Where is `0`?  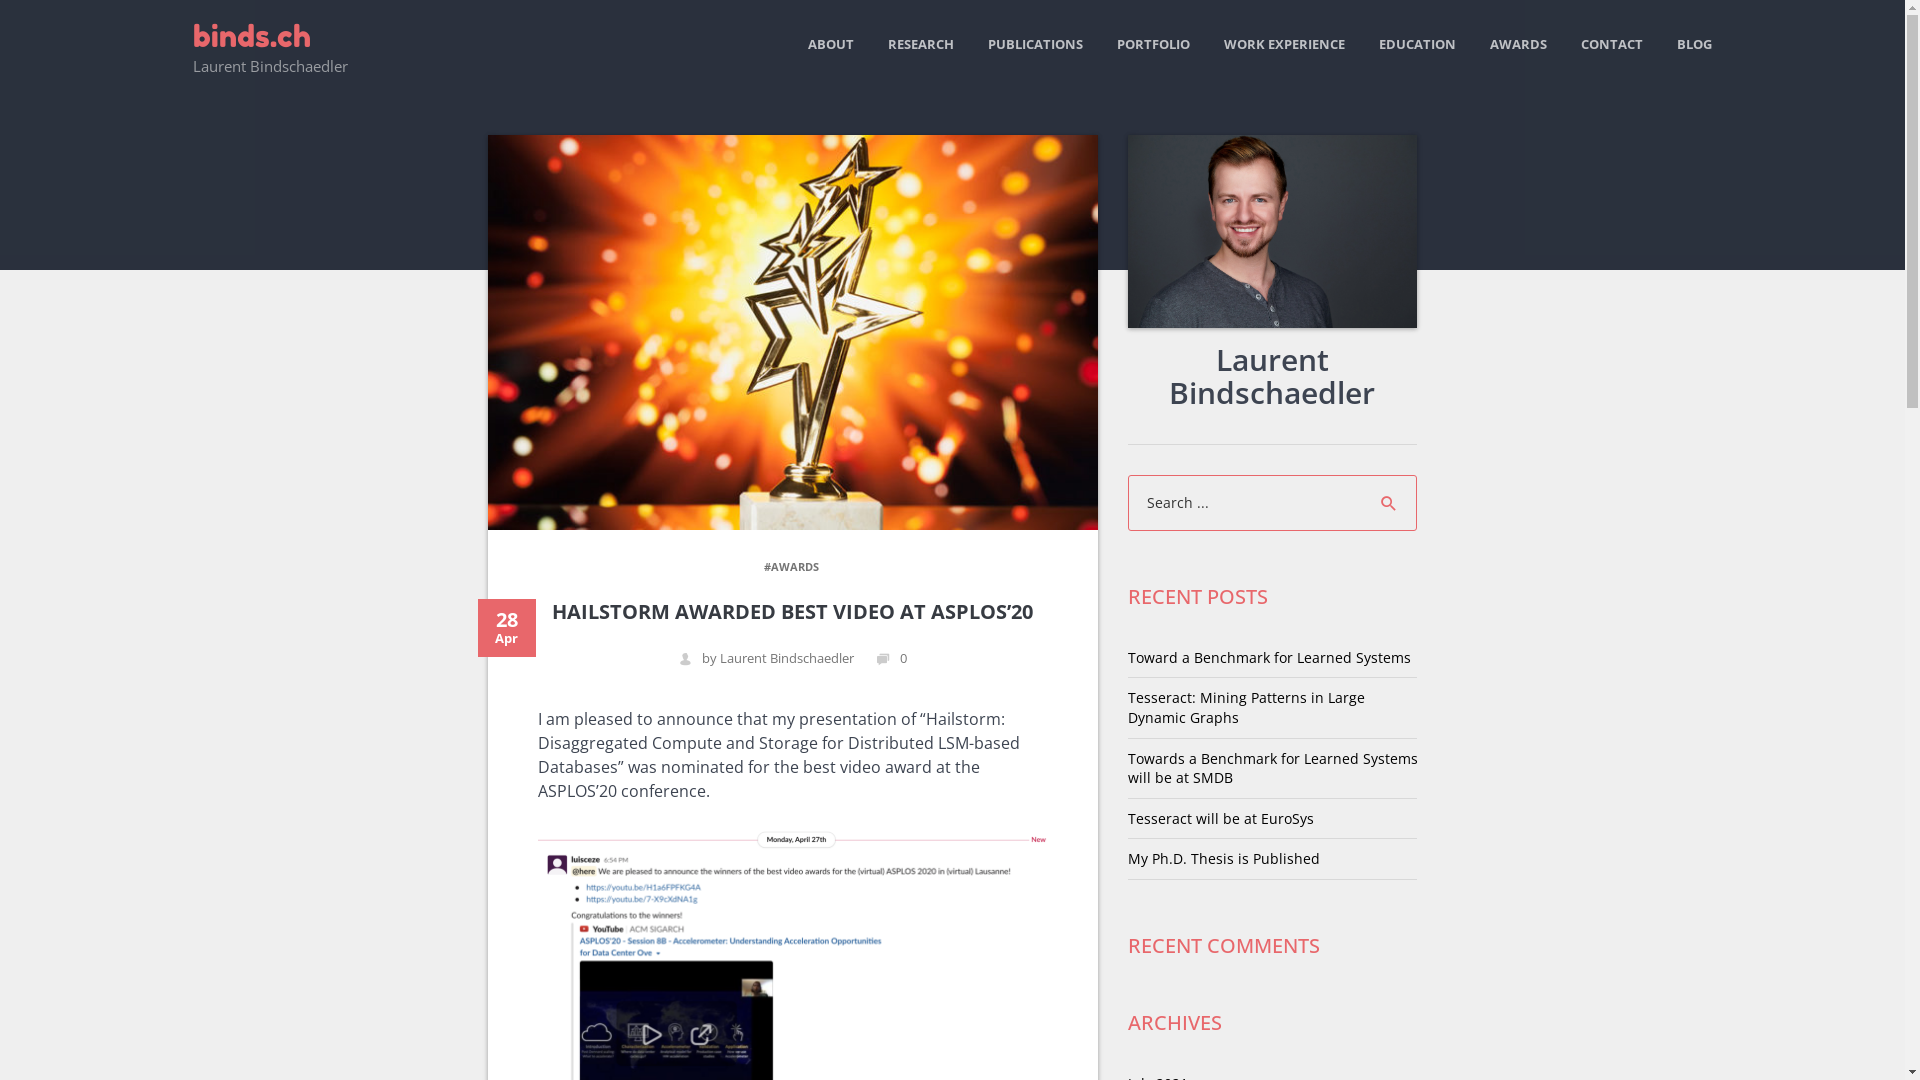 0 is located at coordinates (891, 658).